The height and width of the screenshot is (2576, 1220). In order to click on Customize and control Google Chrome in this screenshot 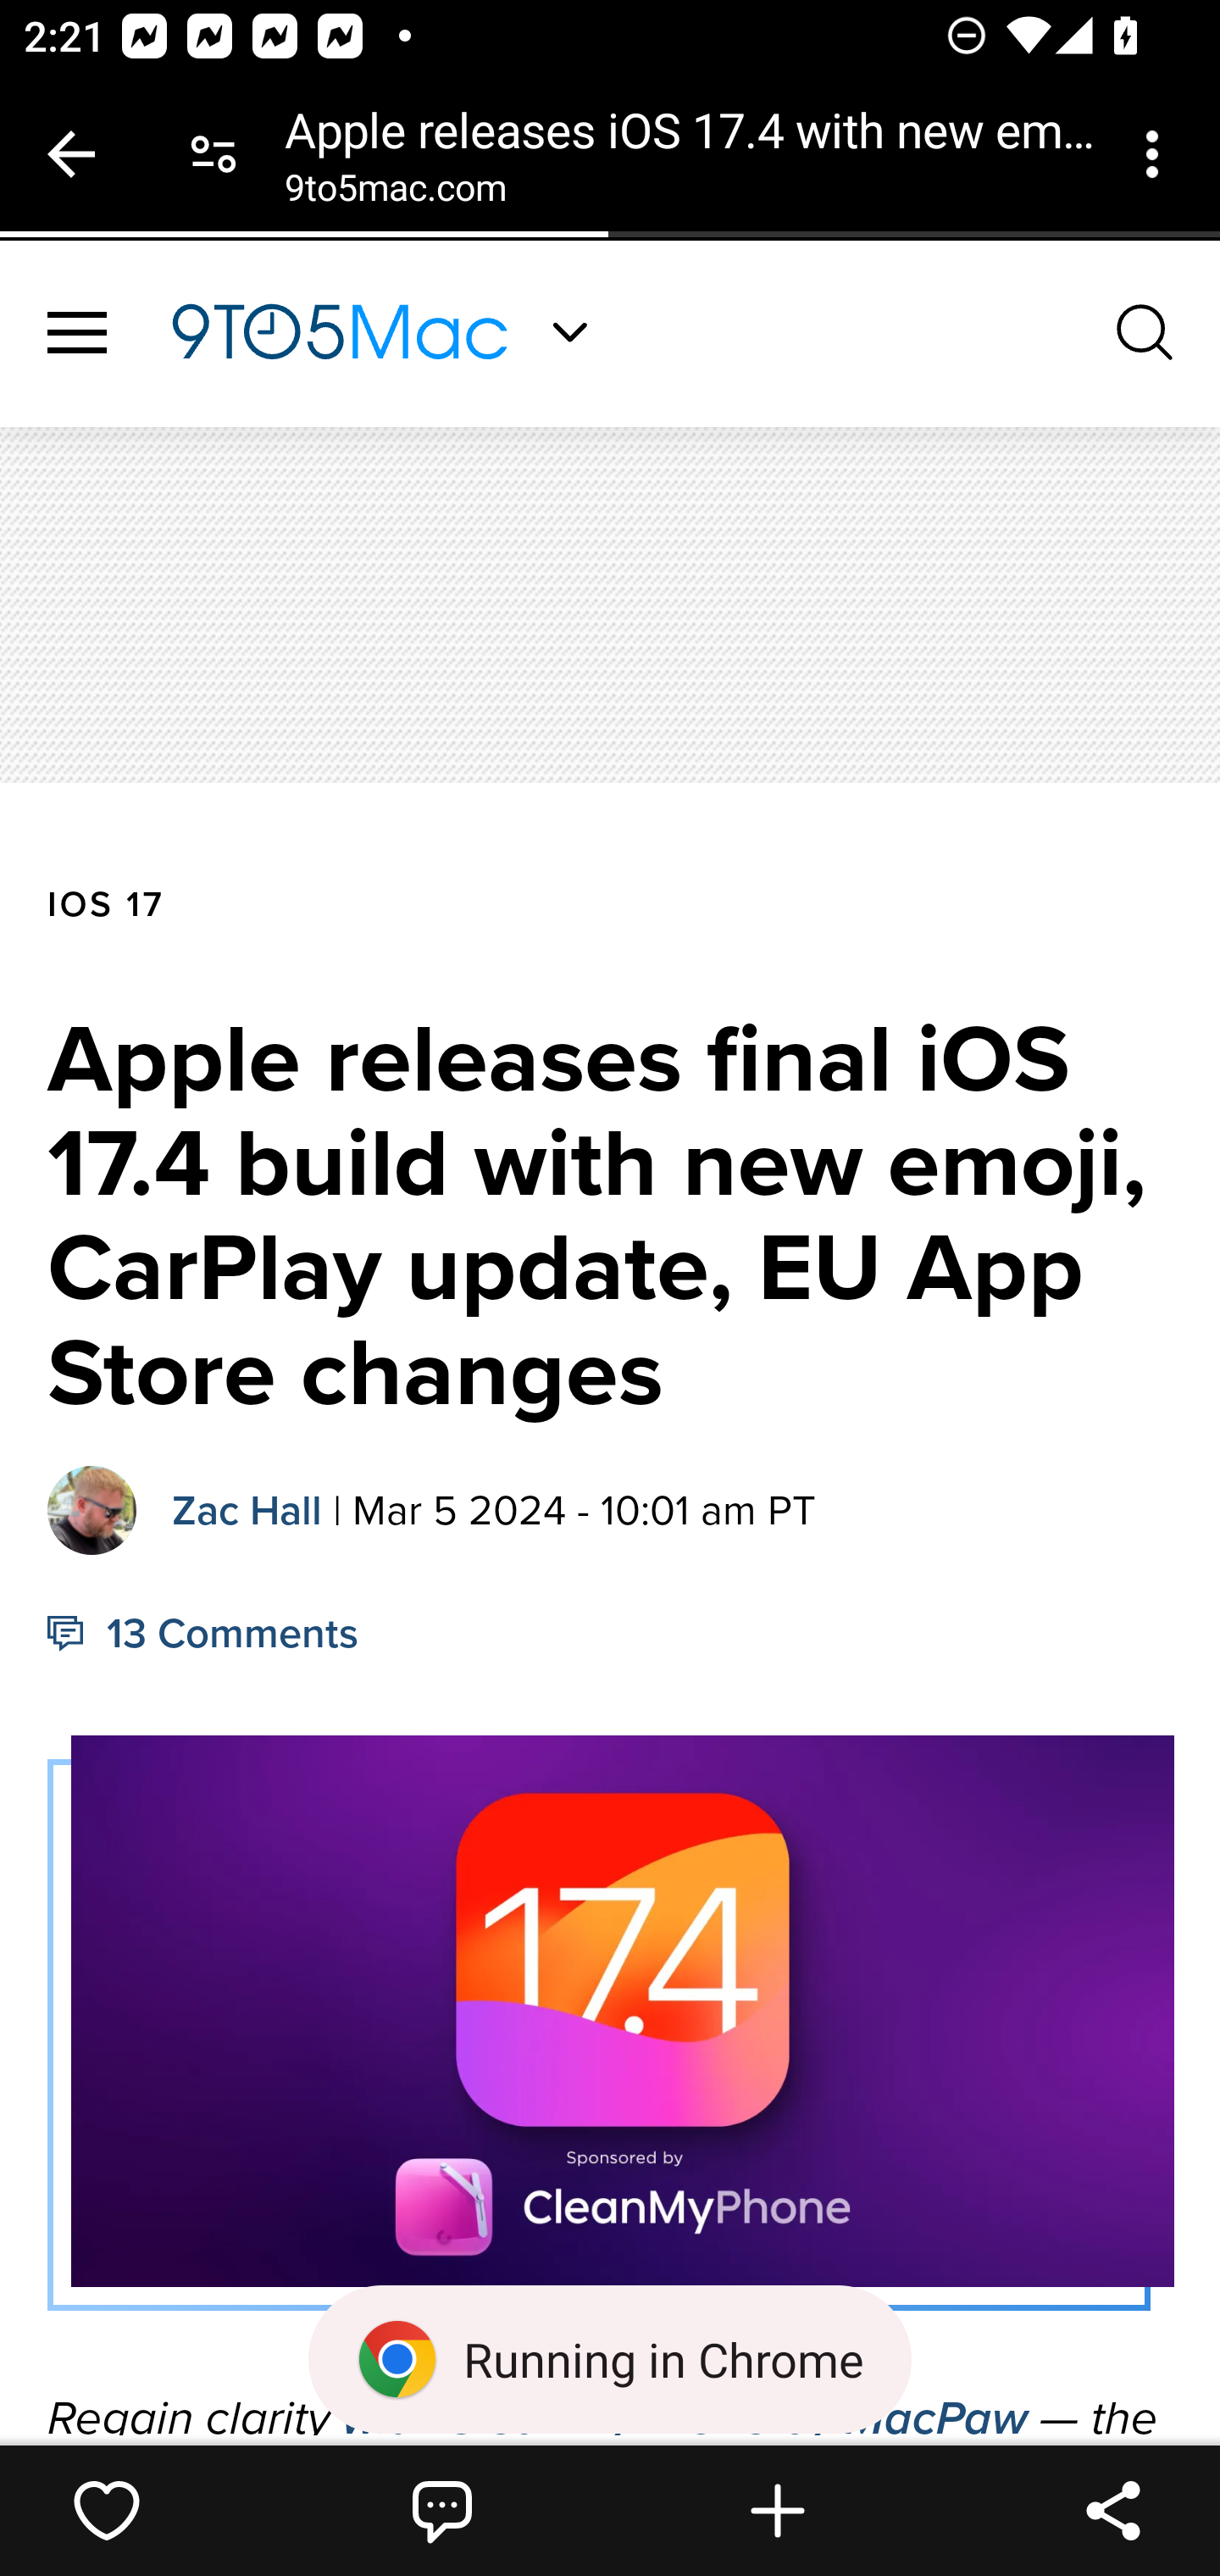, I will do `click(1157, 154)`.